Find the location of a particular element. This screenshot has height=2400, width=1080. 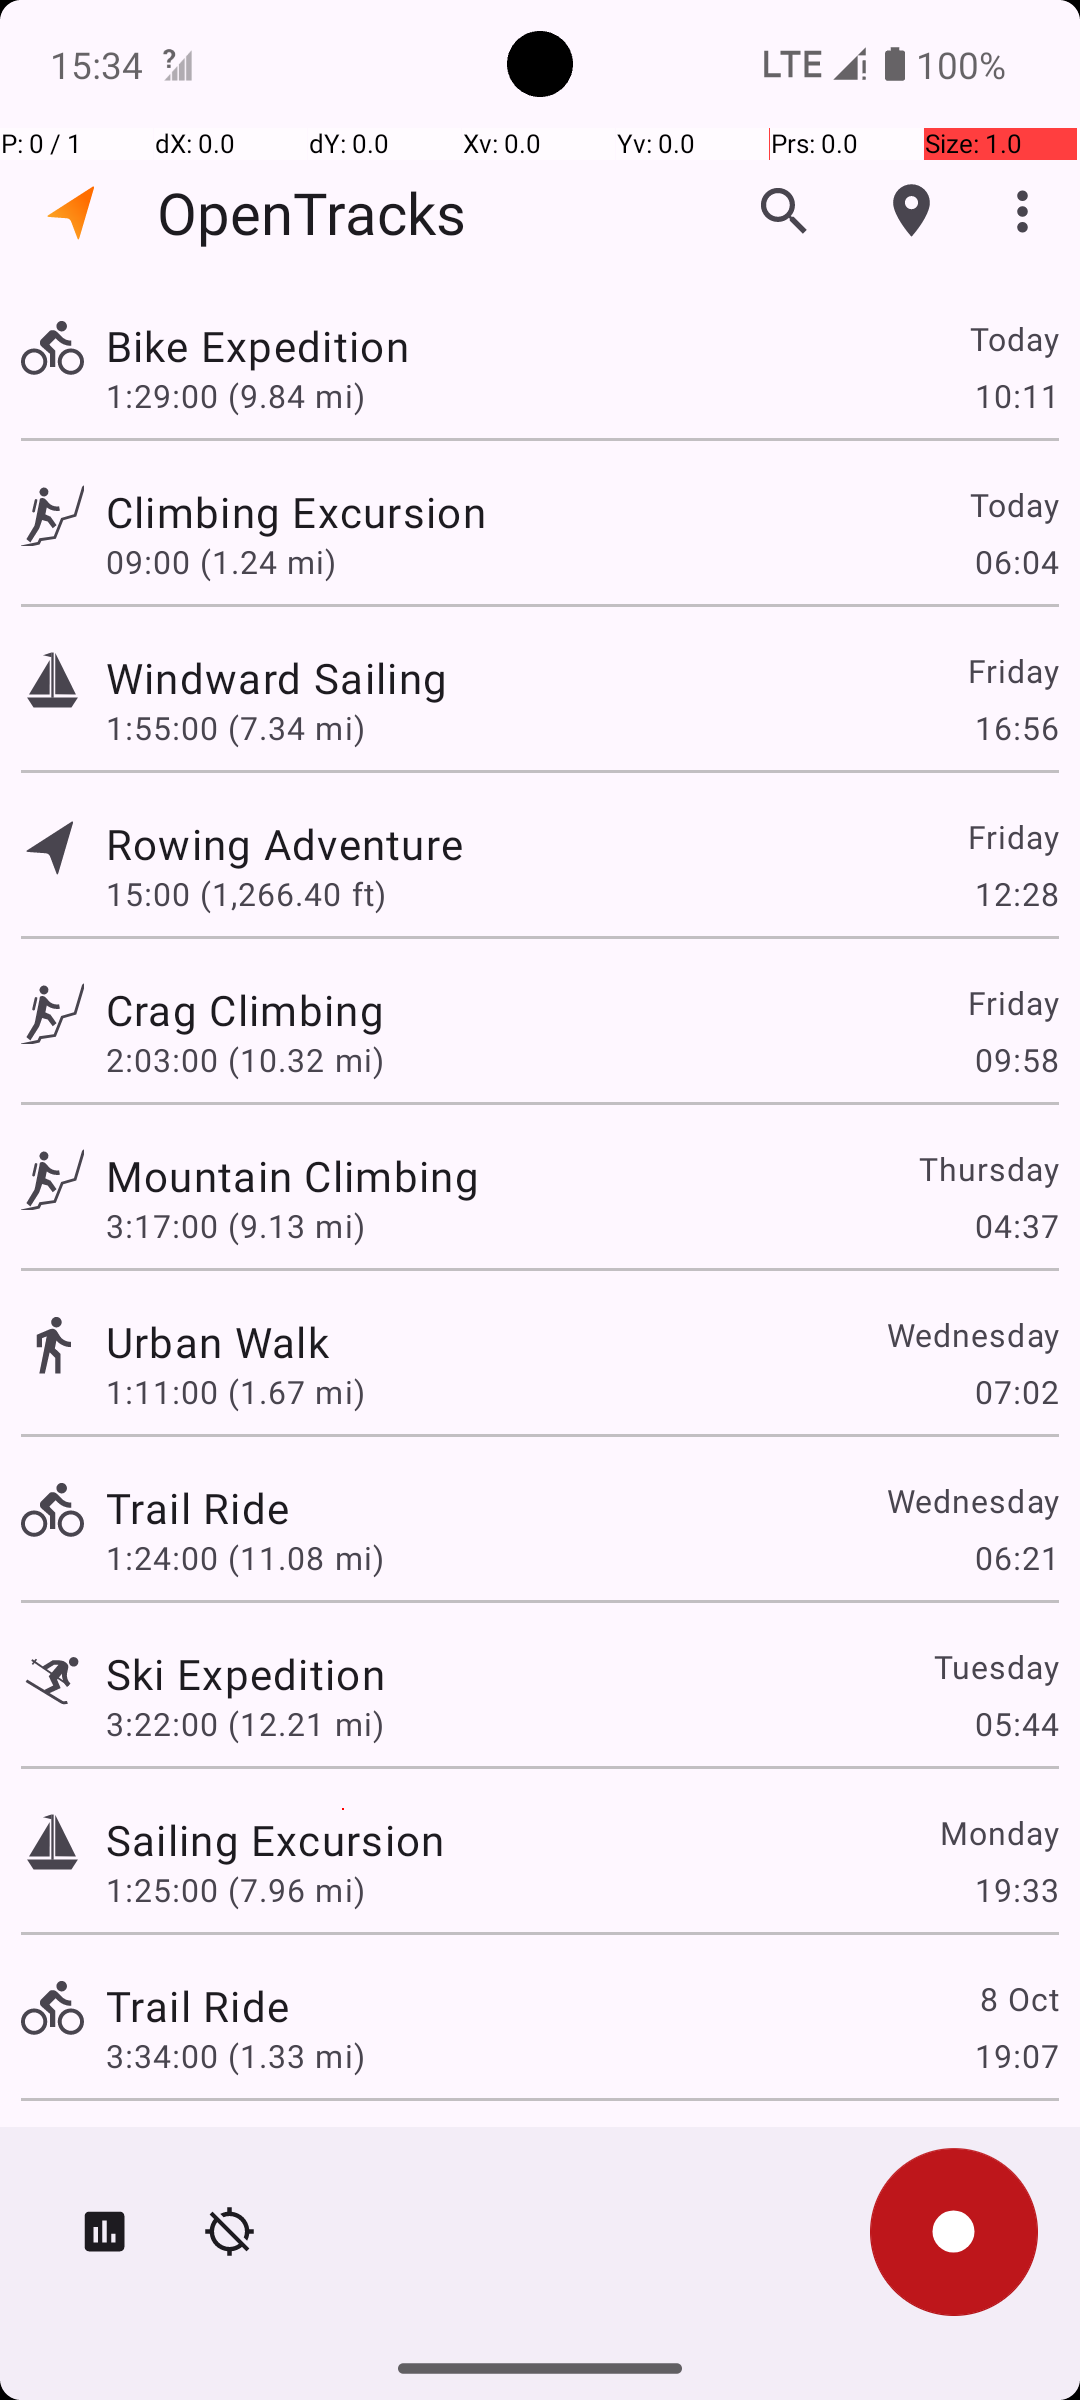

Rowing Adventure is located at coordinates (284, 844).